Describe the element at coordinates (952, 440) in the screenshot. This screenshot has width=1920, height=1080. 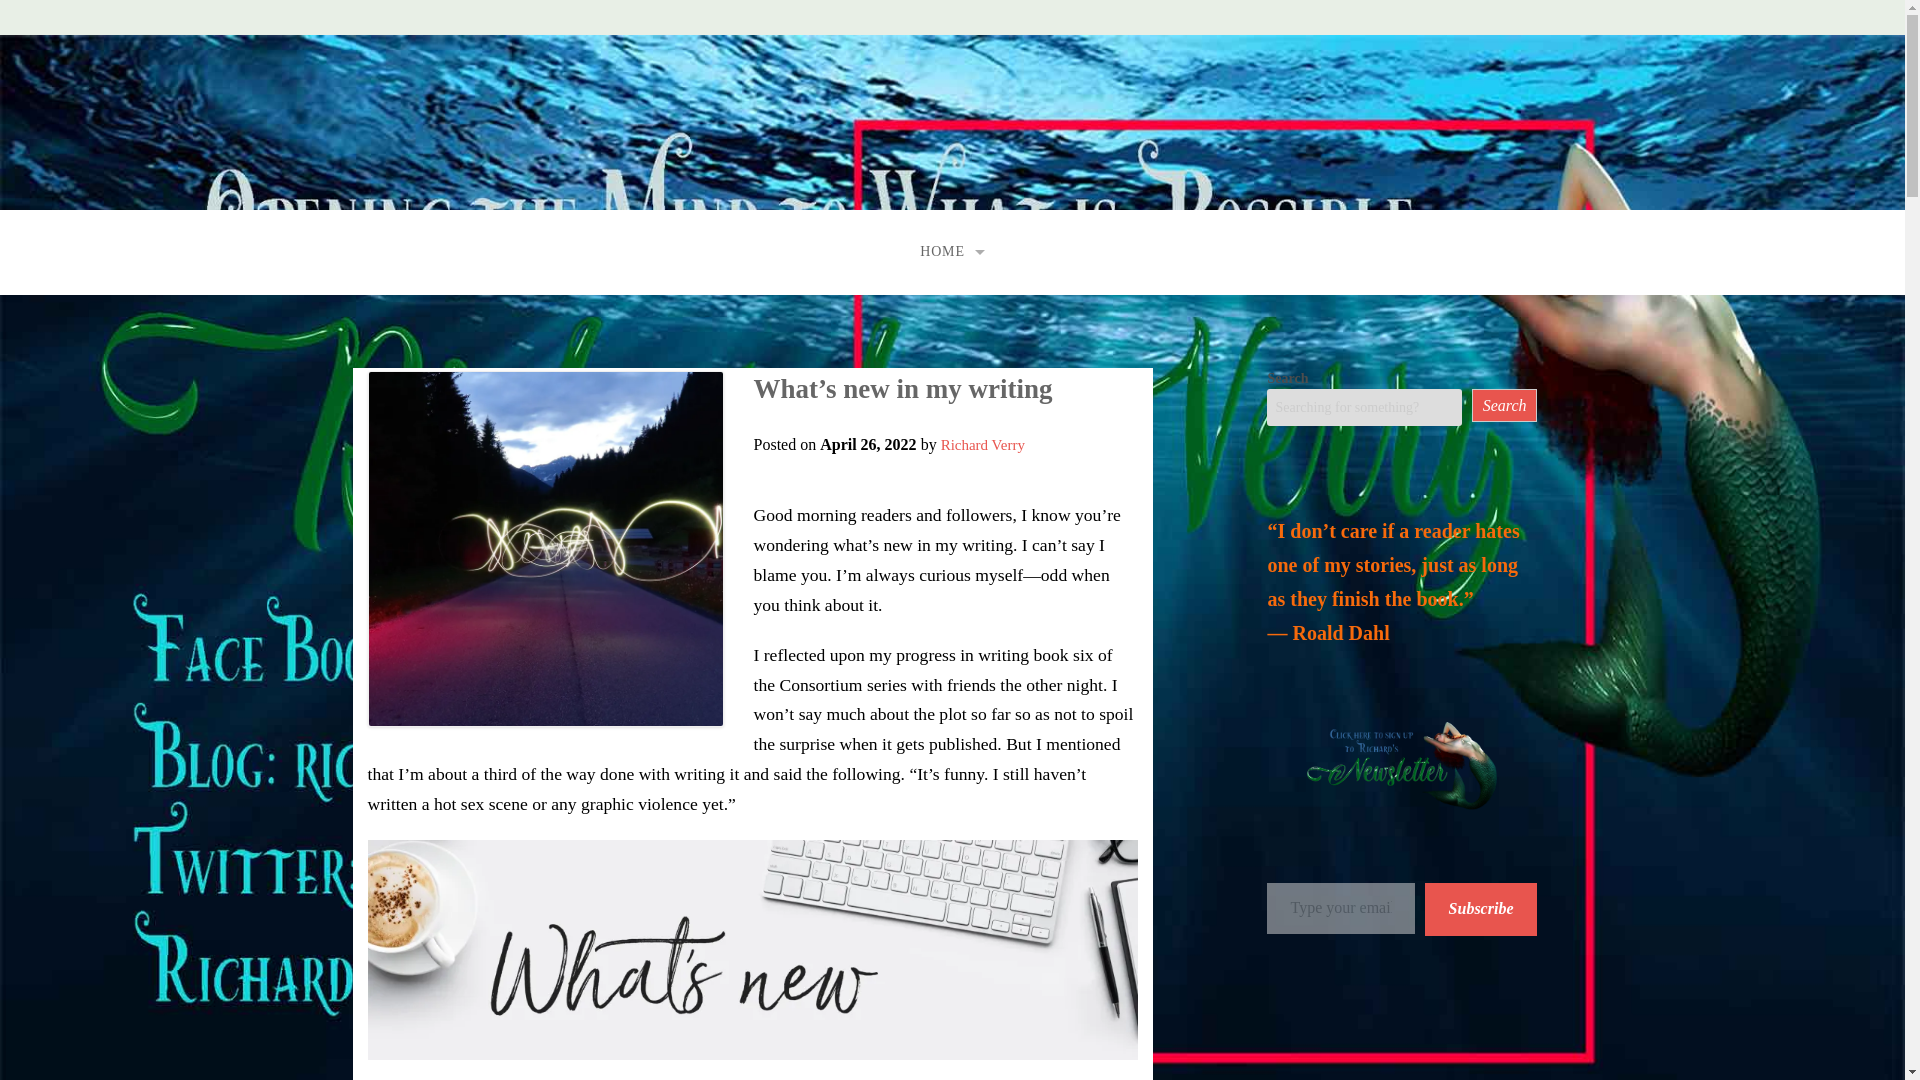
I see `SAY HI!` at that location.